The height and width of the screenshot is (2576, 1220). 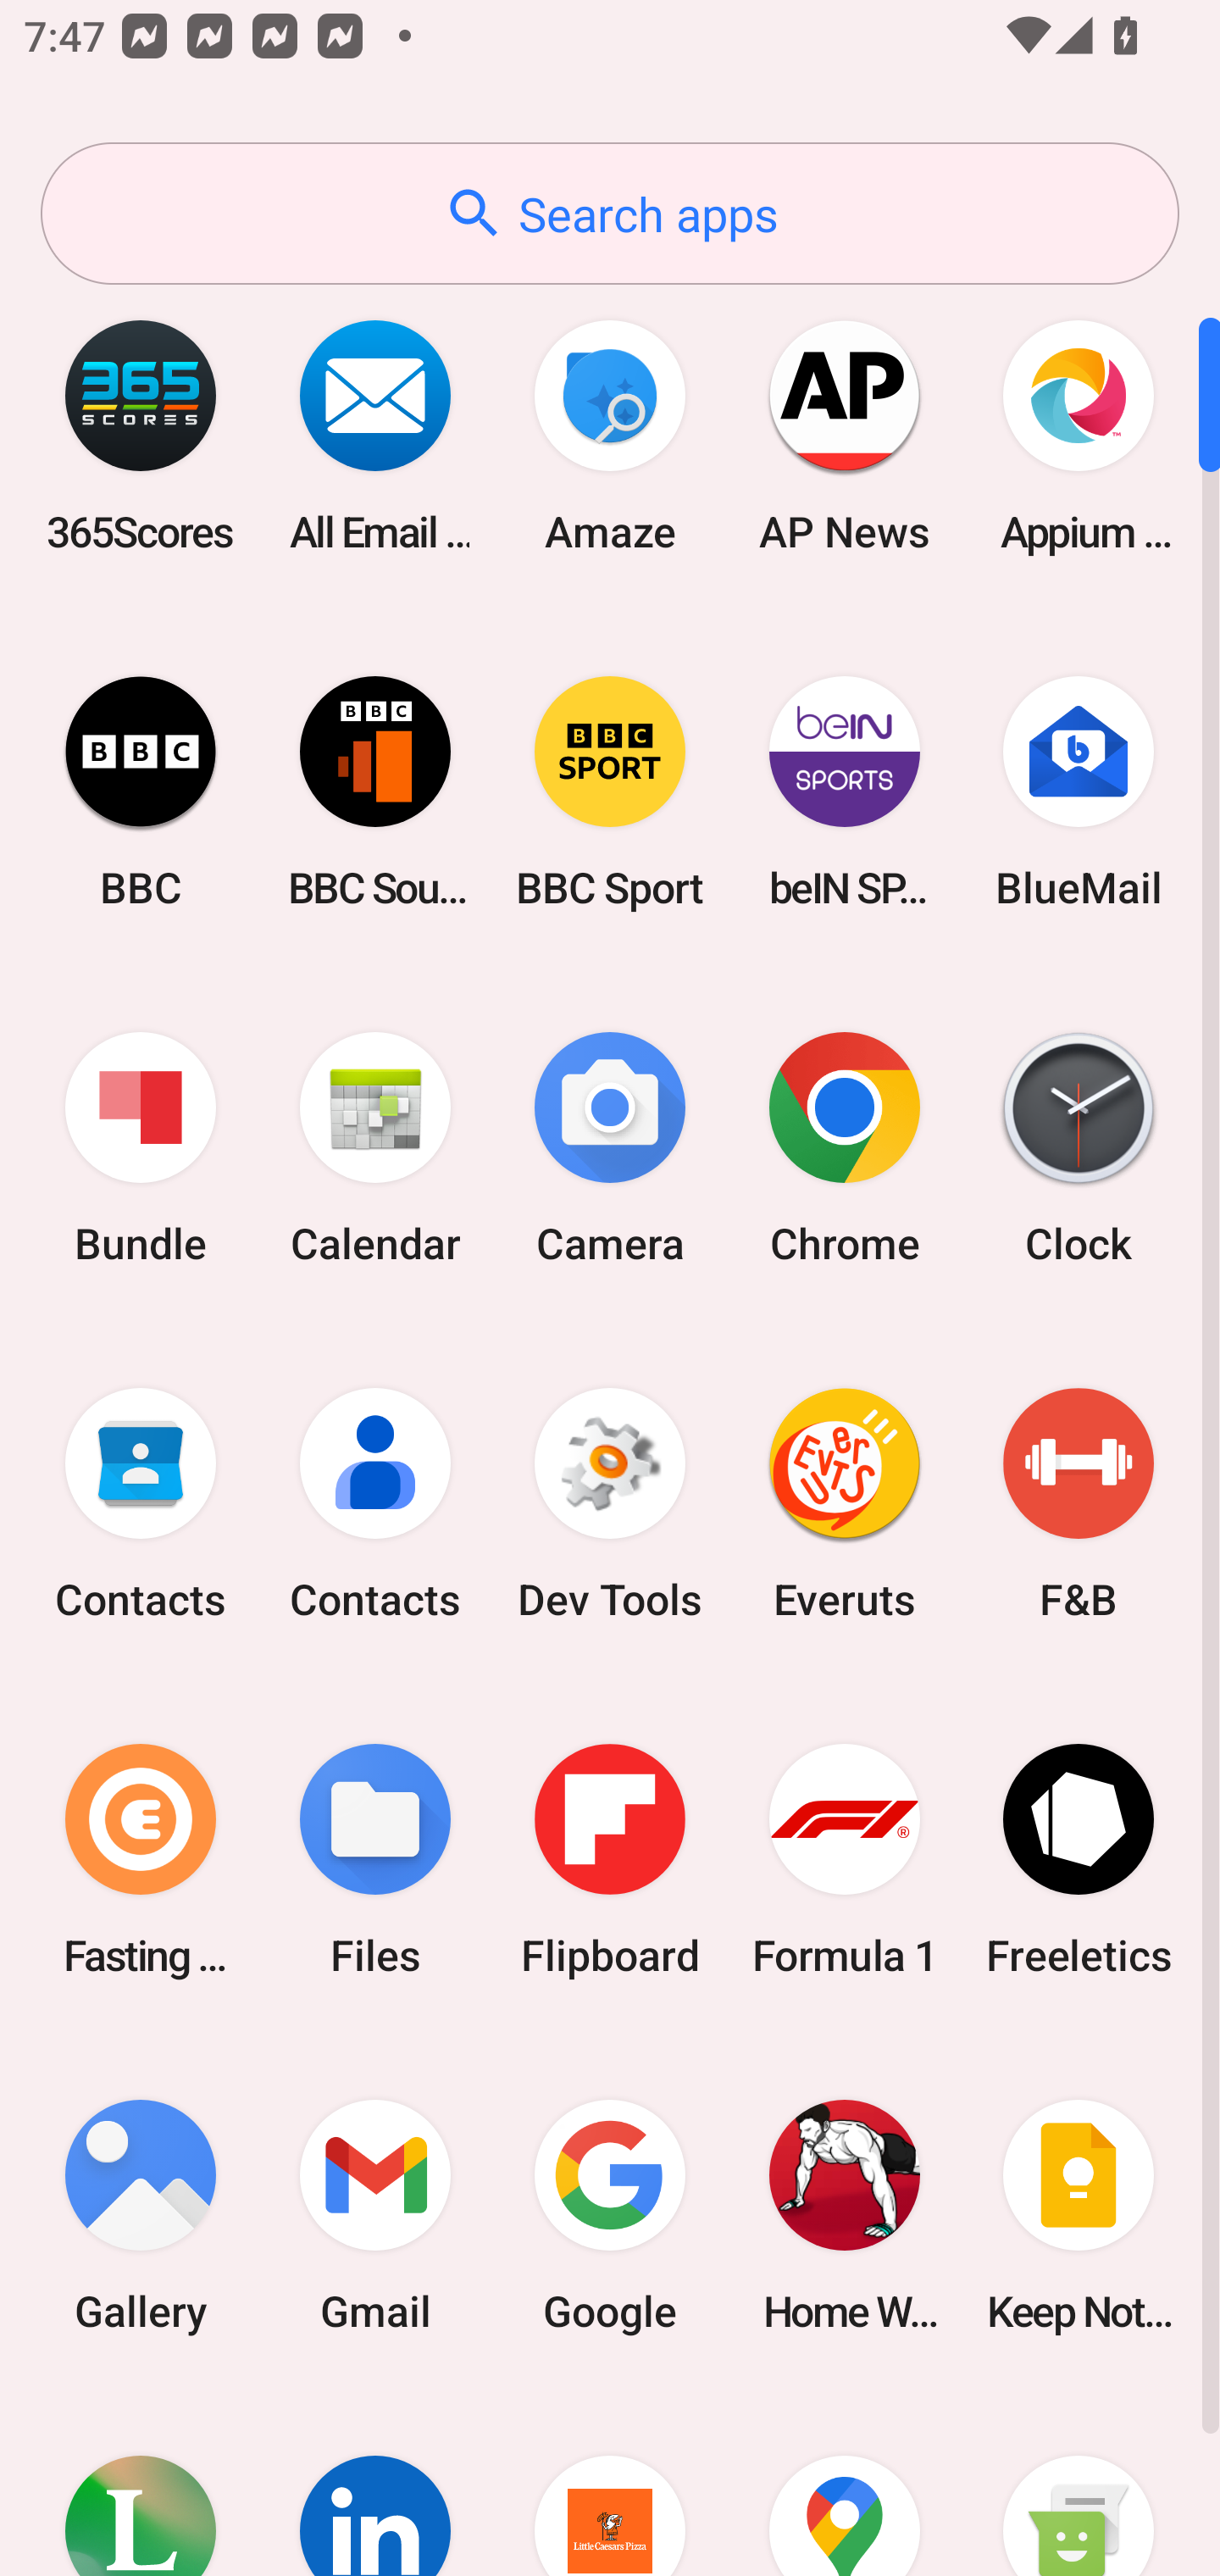 What do you see at coordinates (375, 2215) in the screenshot?
I see `Gmail` at bounding box center [375, 2215].